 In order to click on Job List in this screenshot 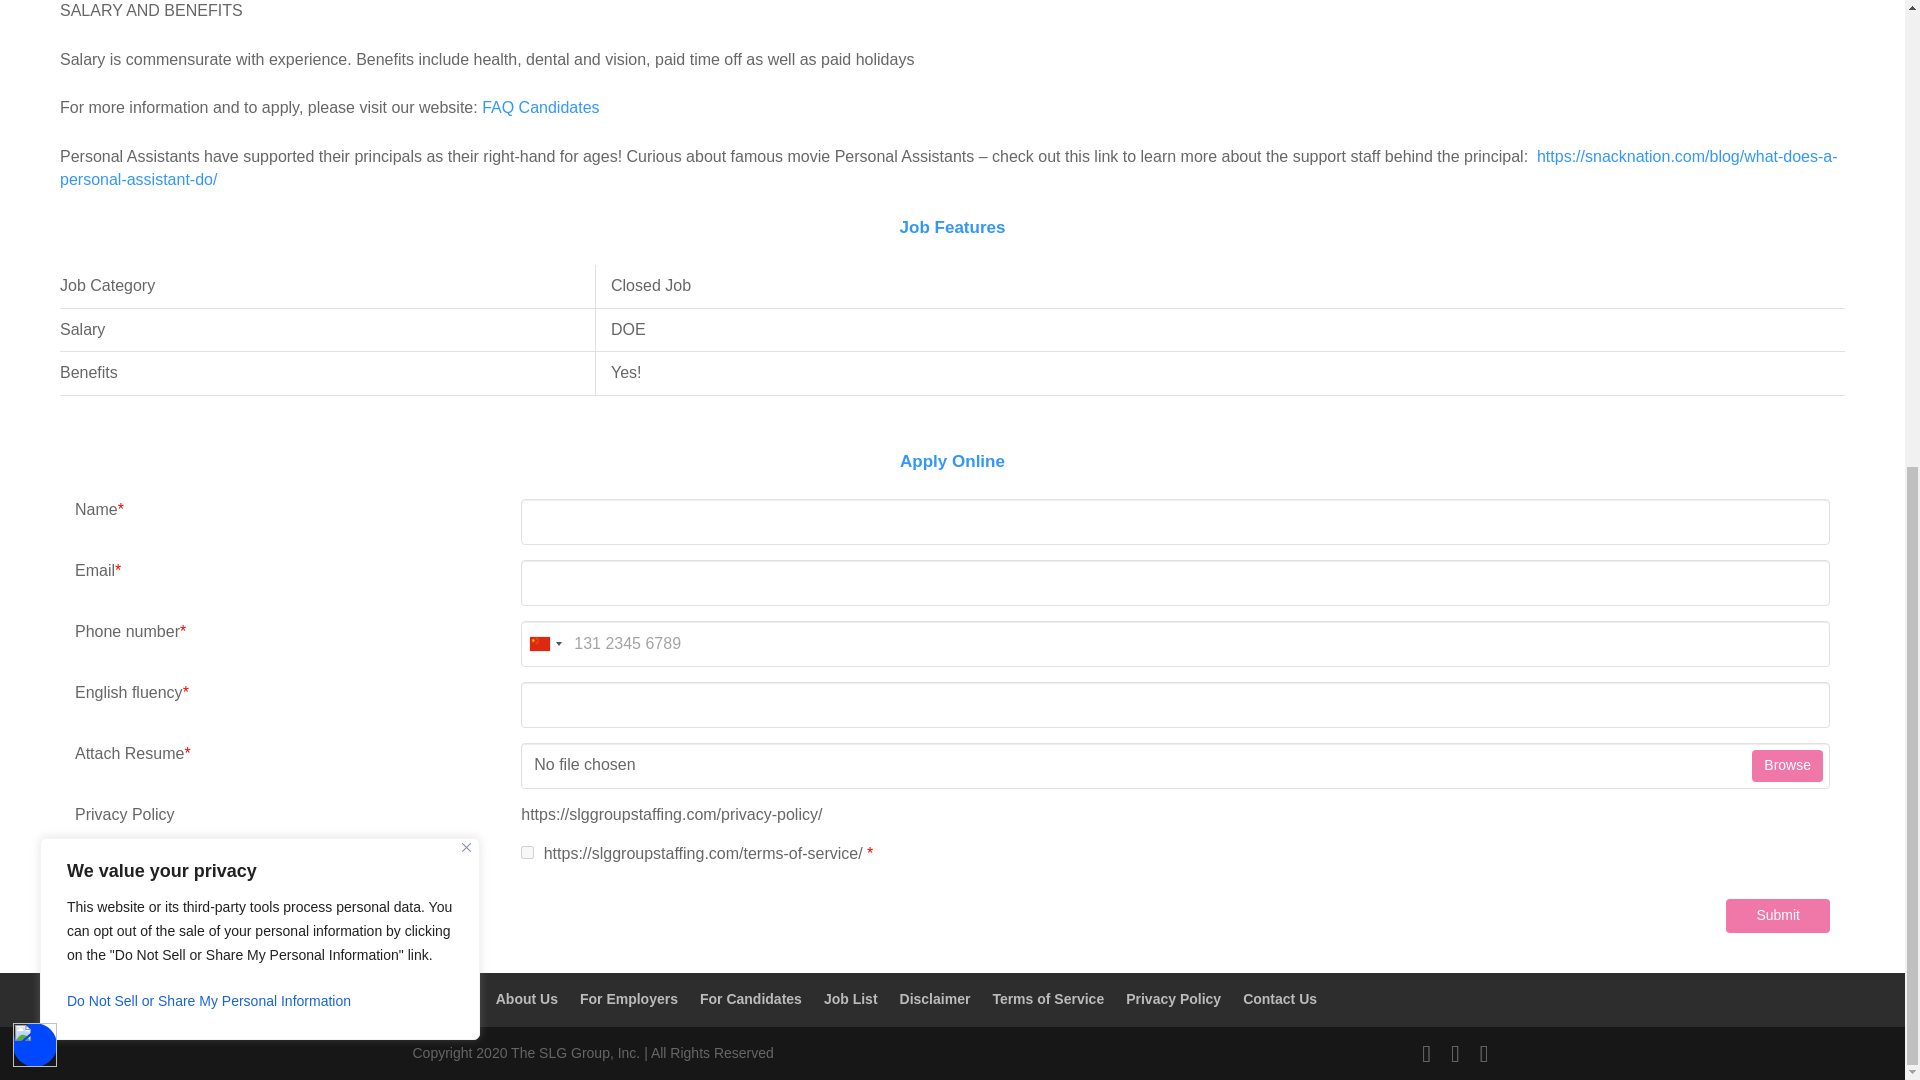, I will do `click(850, 998)`.